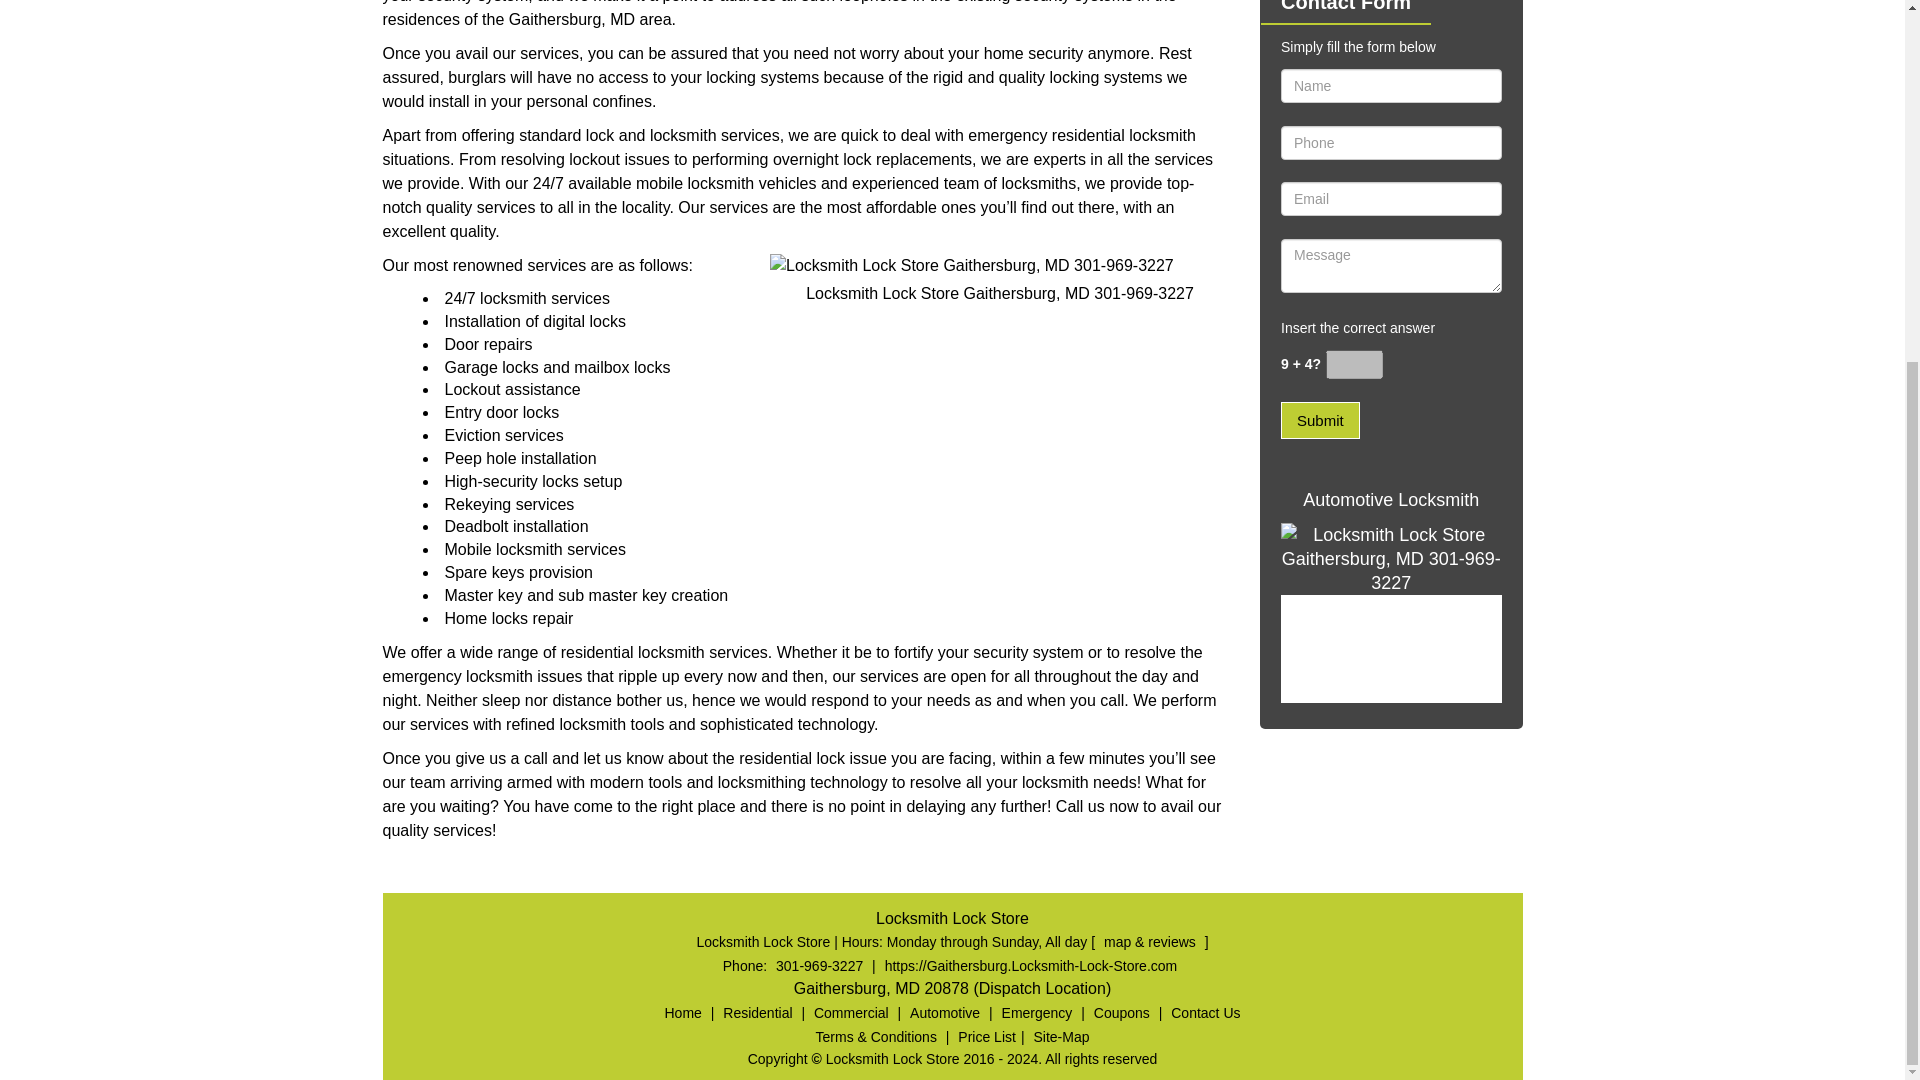  I want to click on Site-Map, so click(1060, 1037).